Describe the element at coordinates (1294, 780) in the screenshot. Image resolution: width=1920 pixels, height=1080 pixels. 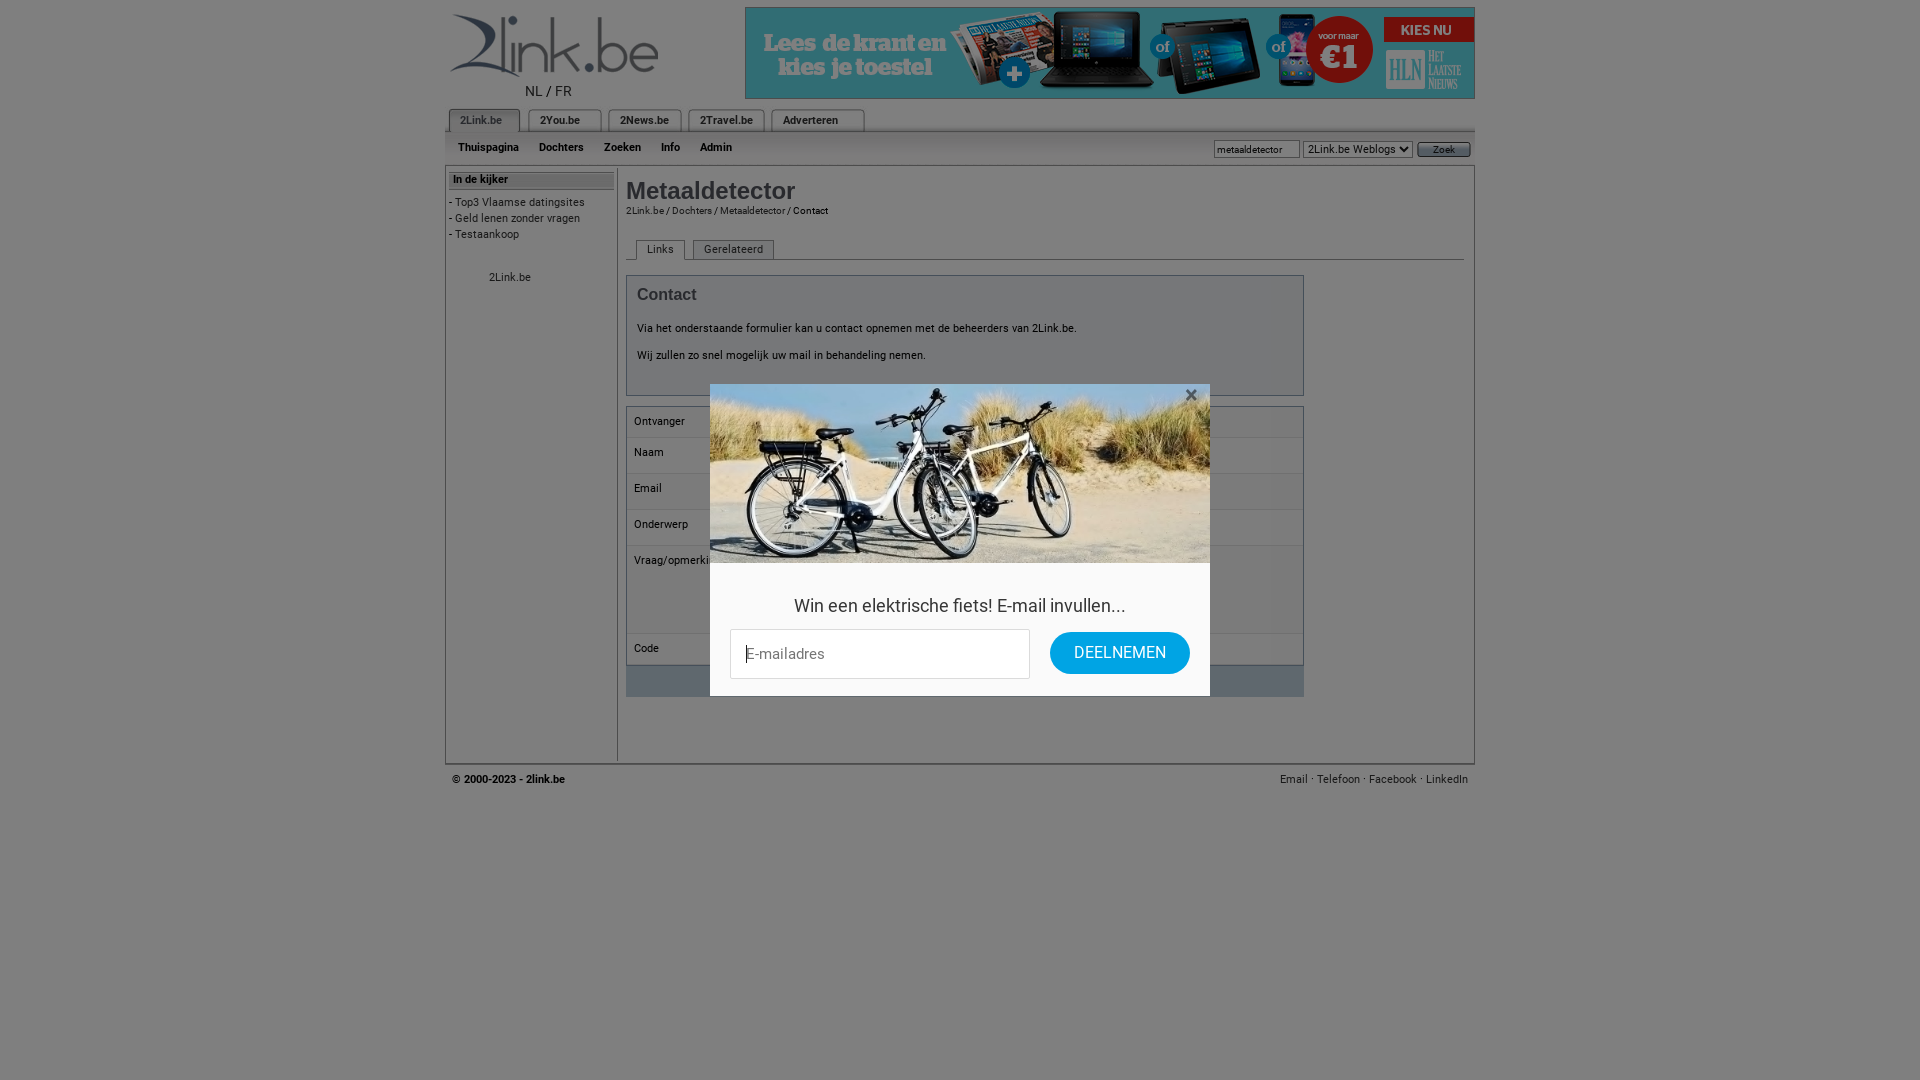
I see `Email` at that location.